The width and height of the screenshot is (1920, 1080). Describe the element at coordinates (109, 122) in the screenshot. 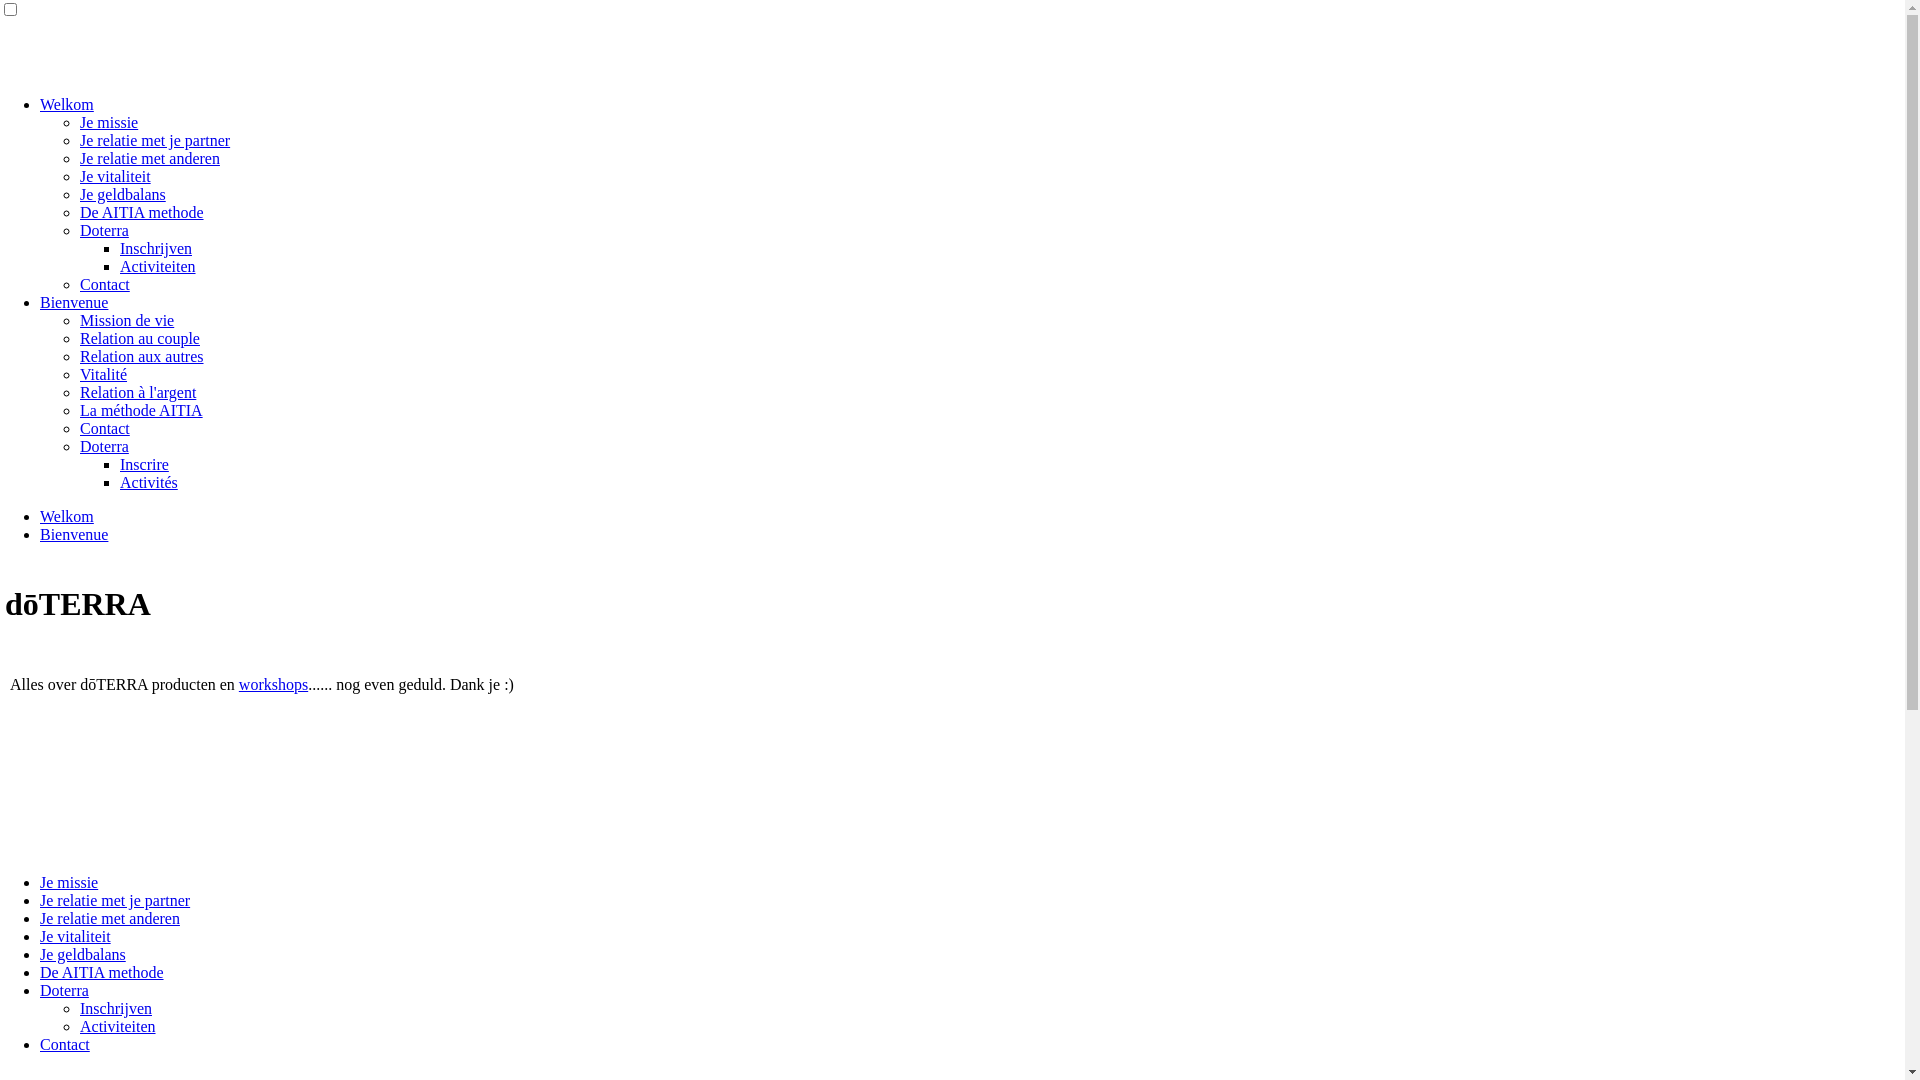

I see `Je missie` at that location.